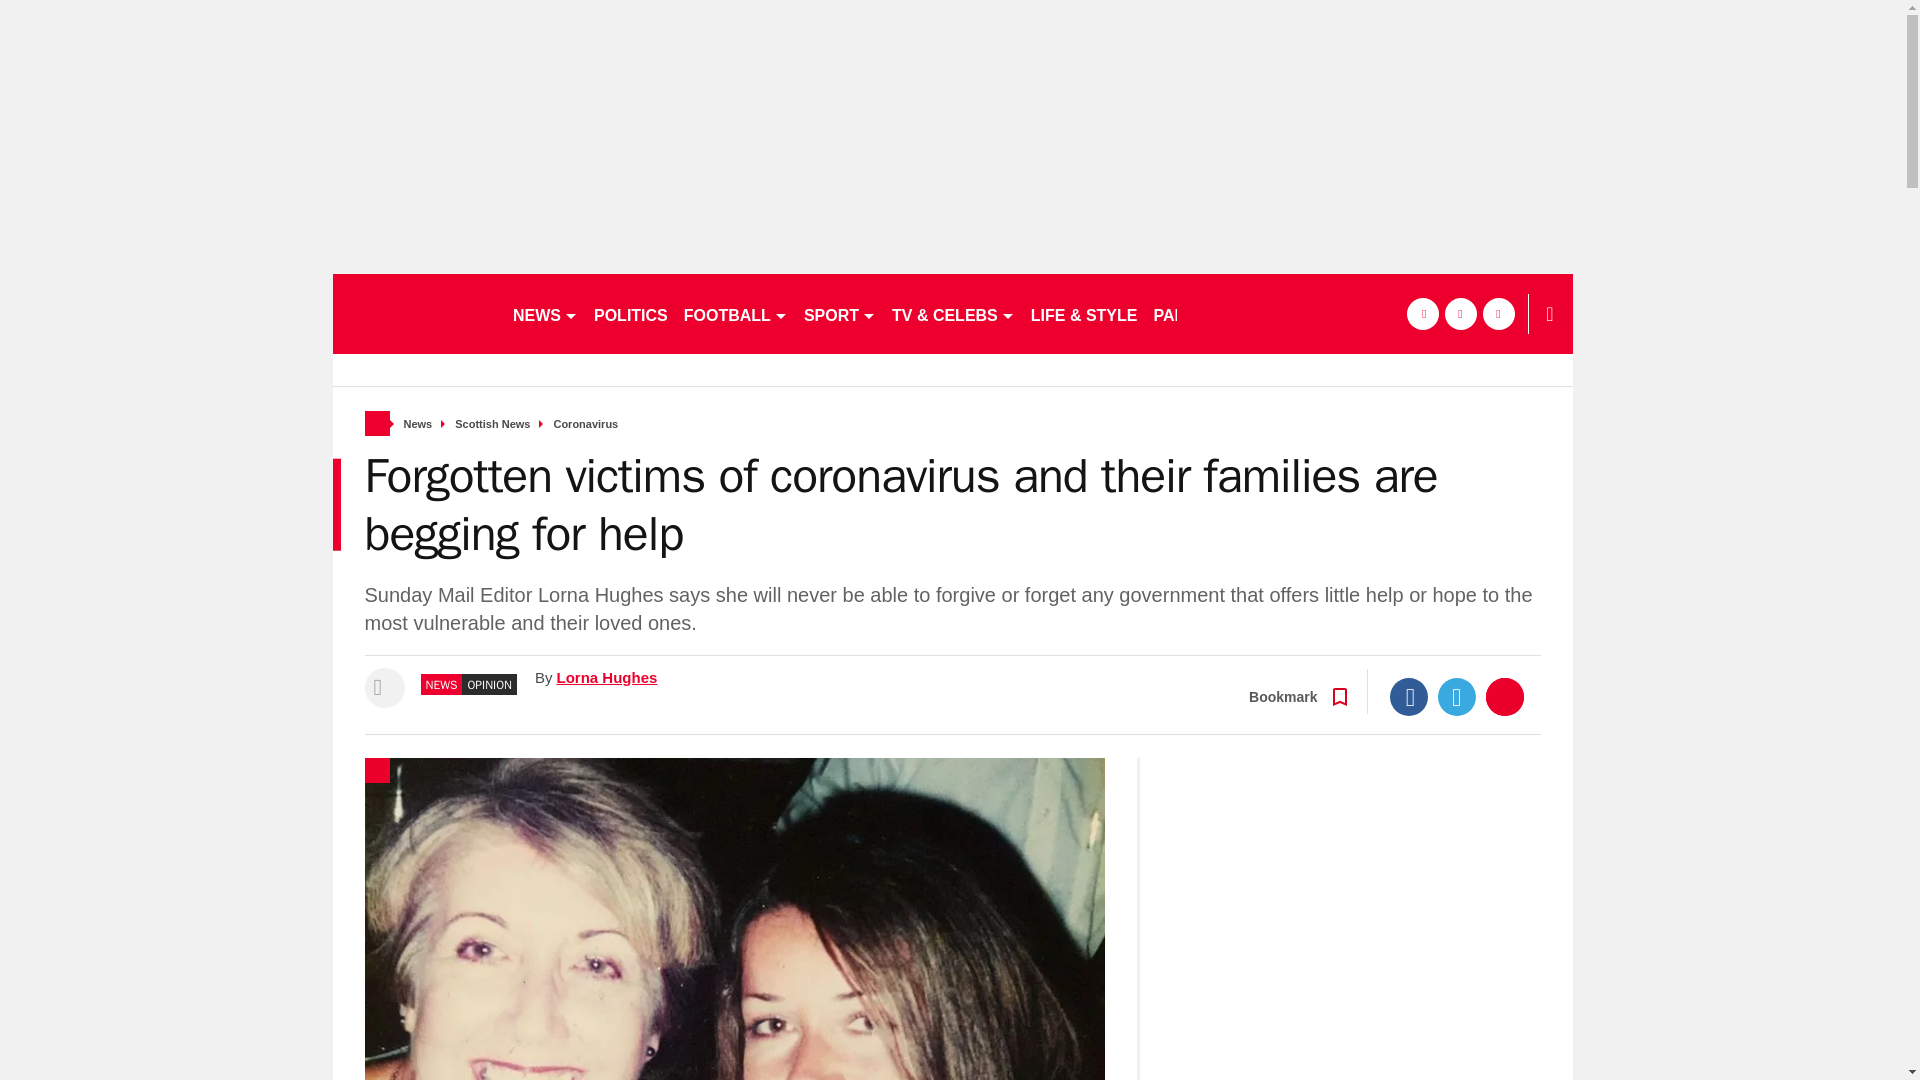 The height and width of the screenshot is (1080, 1920). Describe the element at coordinates (1422, 314) in the screenshot. I see `facebook` at that location.